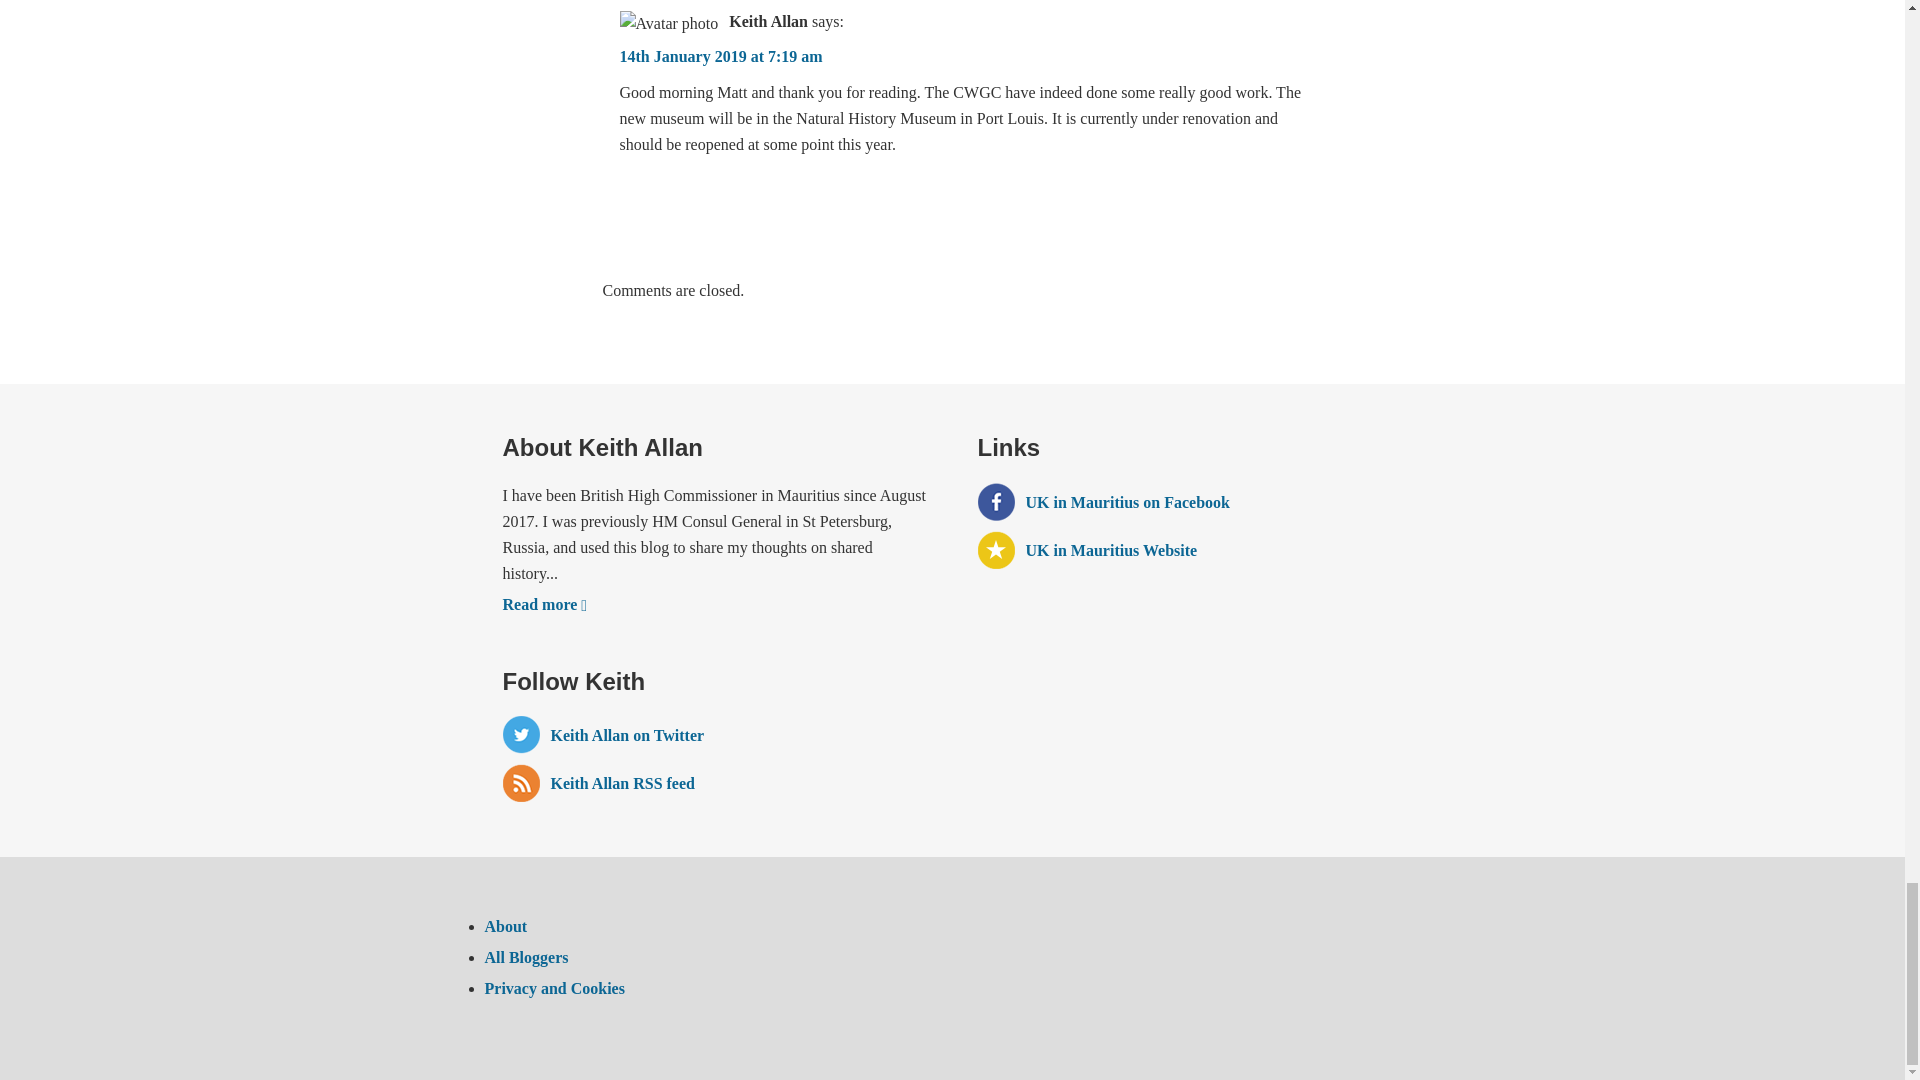 The image size is (1920, 1080). I want to click on About, so click(504, 926).